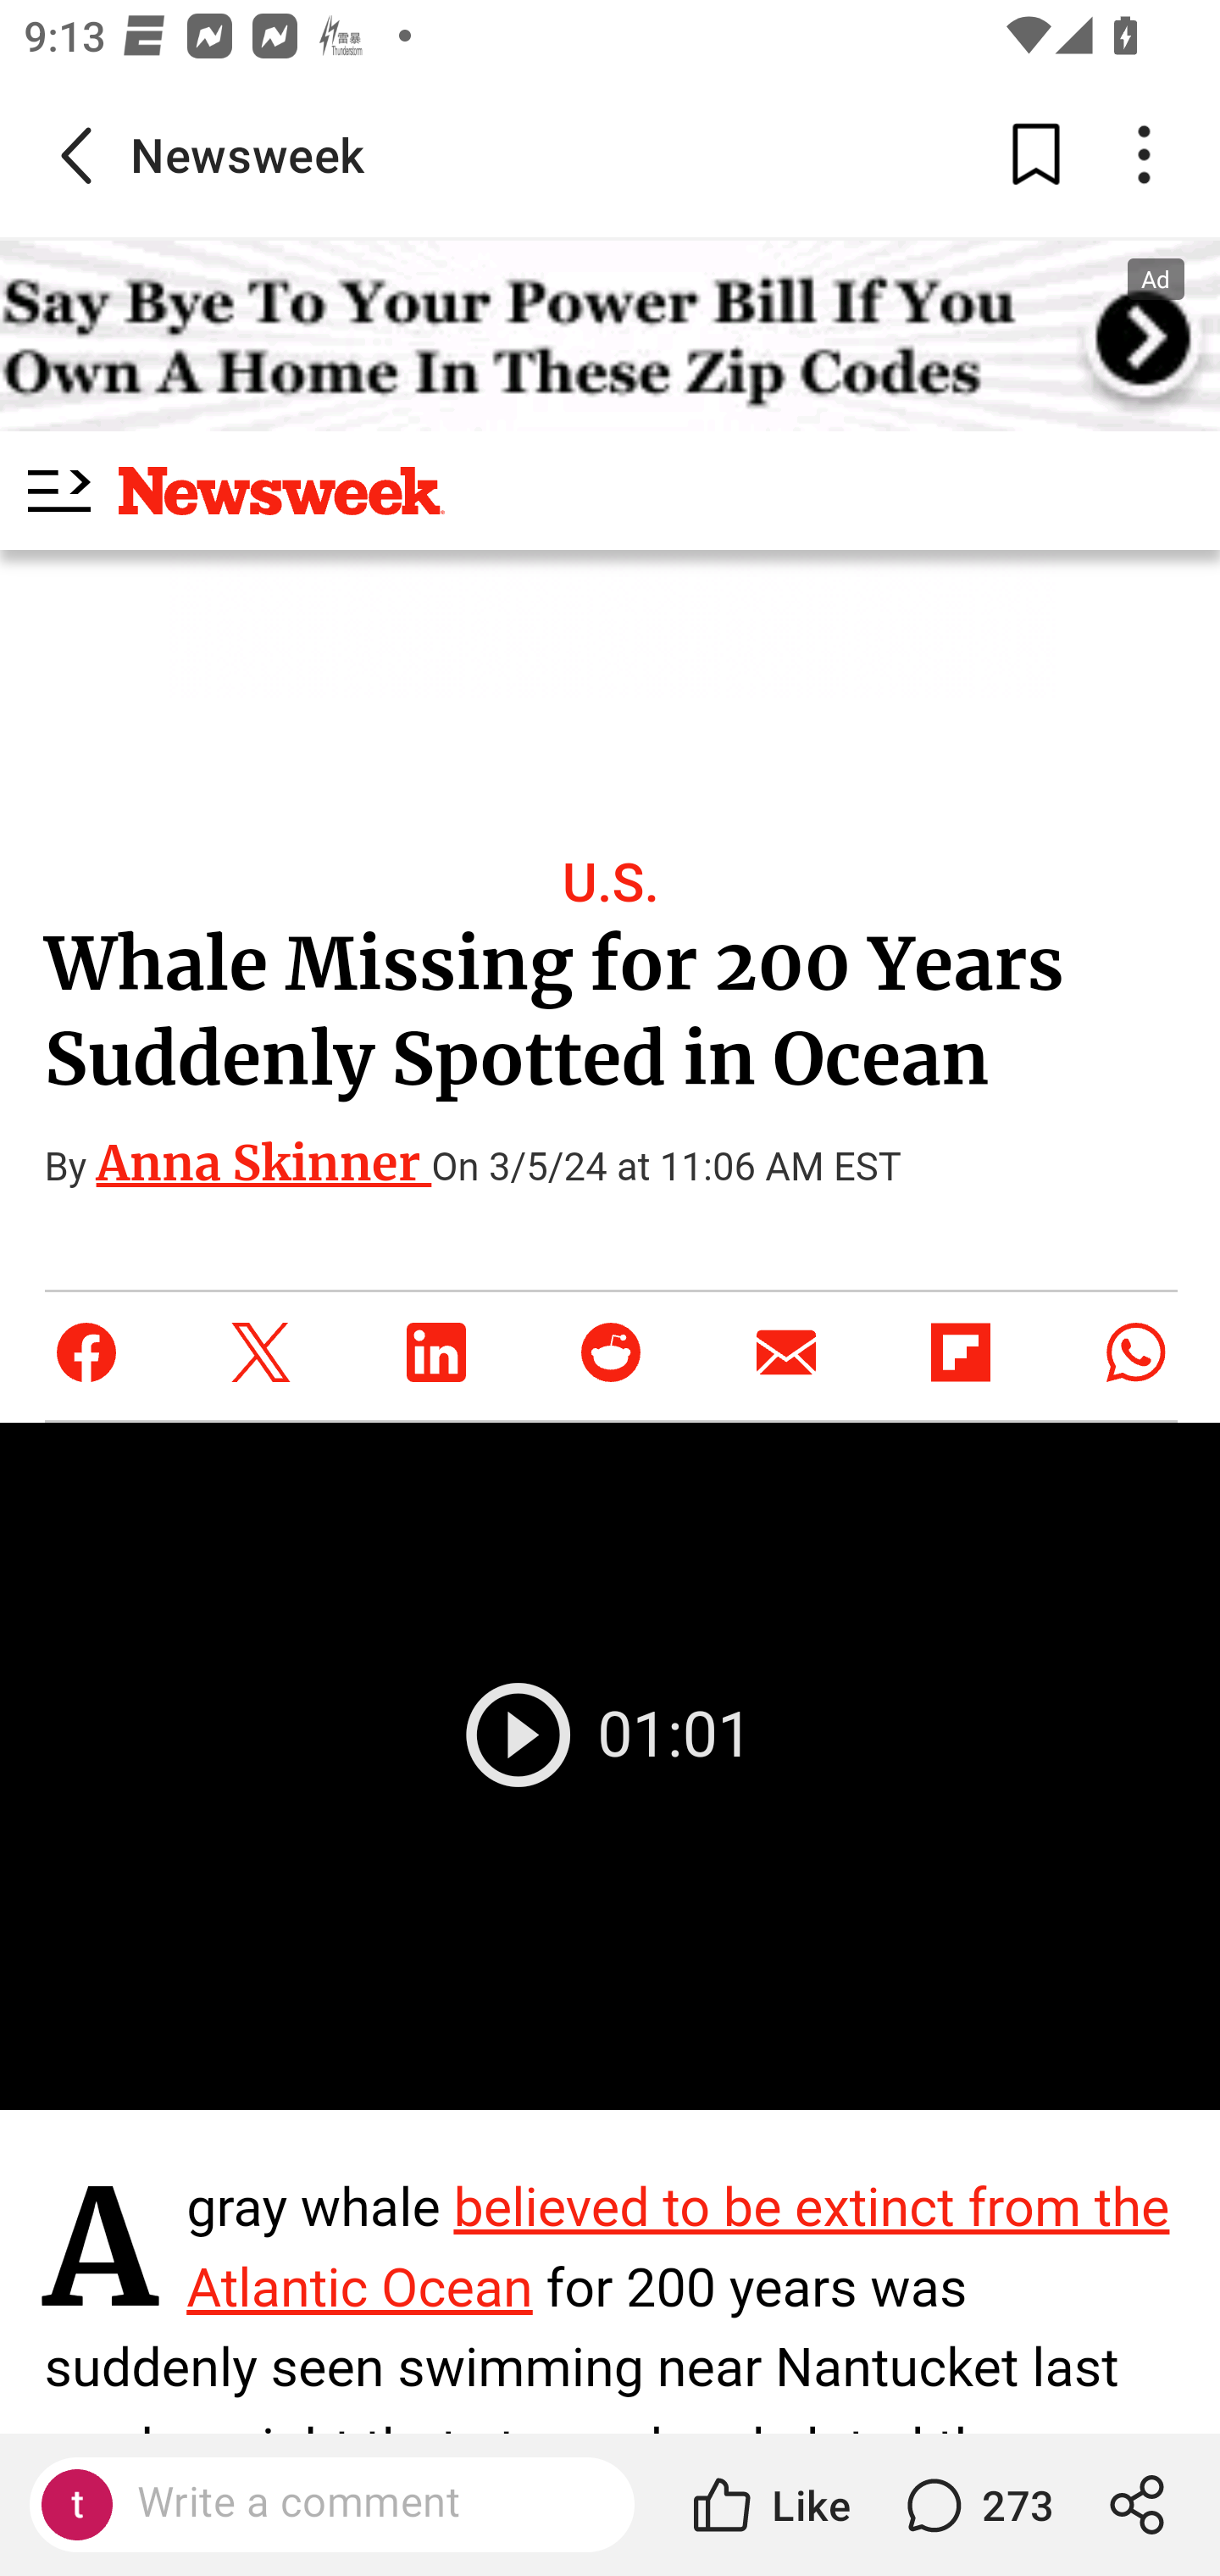 The width and height of the screenshot is (1220, 2576). I want to click on Write a comment, so click(360, 2503).